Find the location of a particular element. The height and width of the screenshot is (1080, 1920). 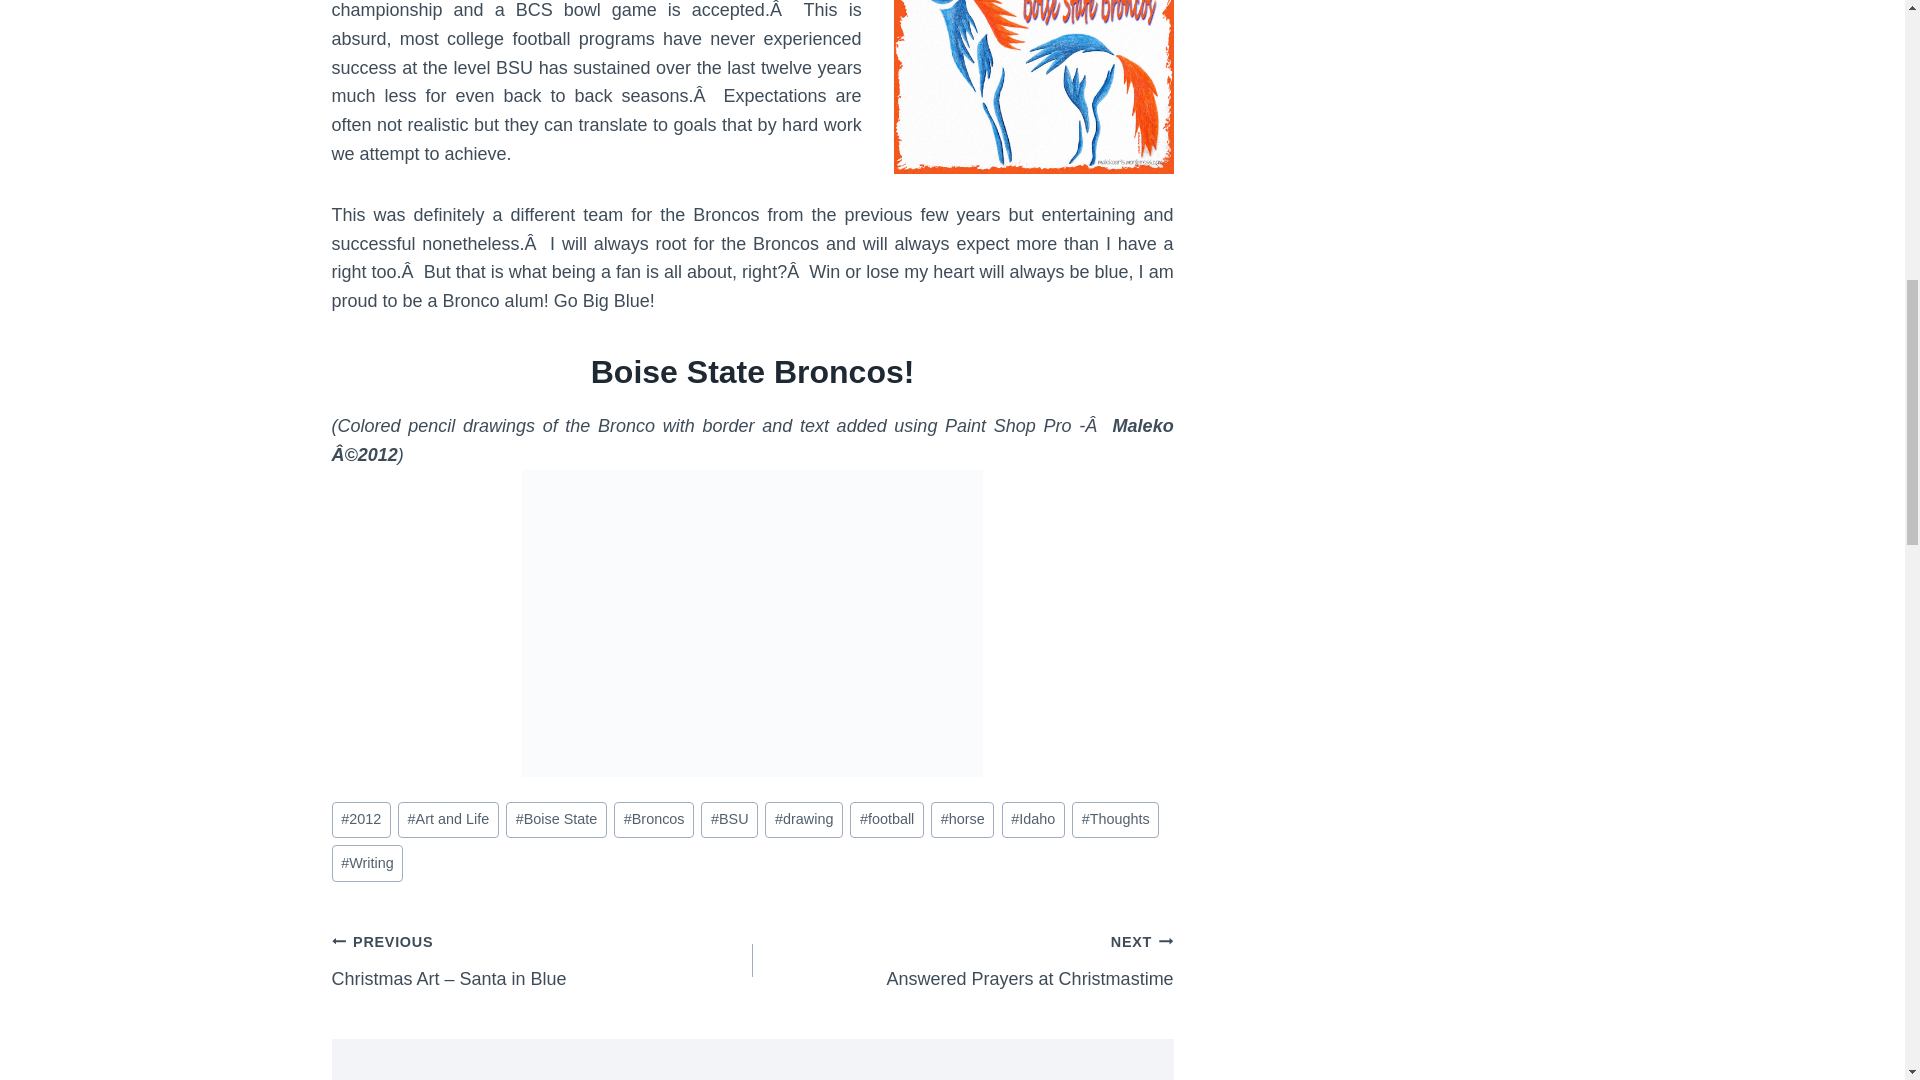

Broncos is located at coordinates (654, 820).